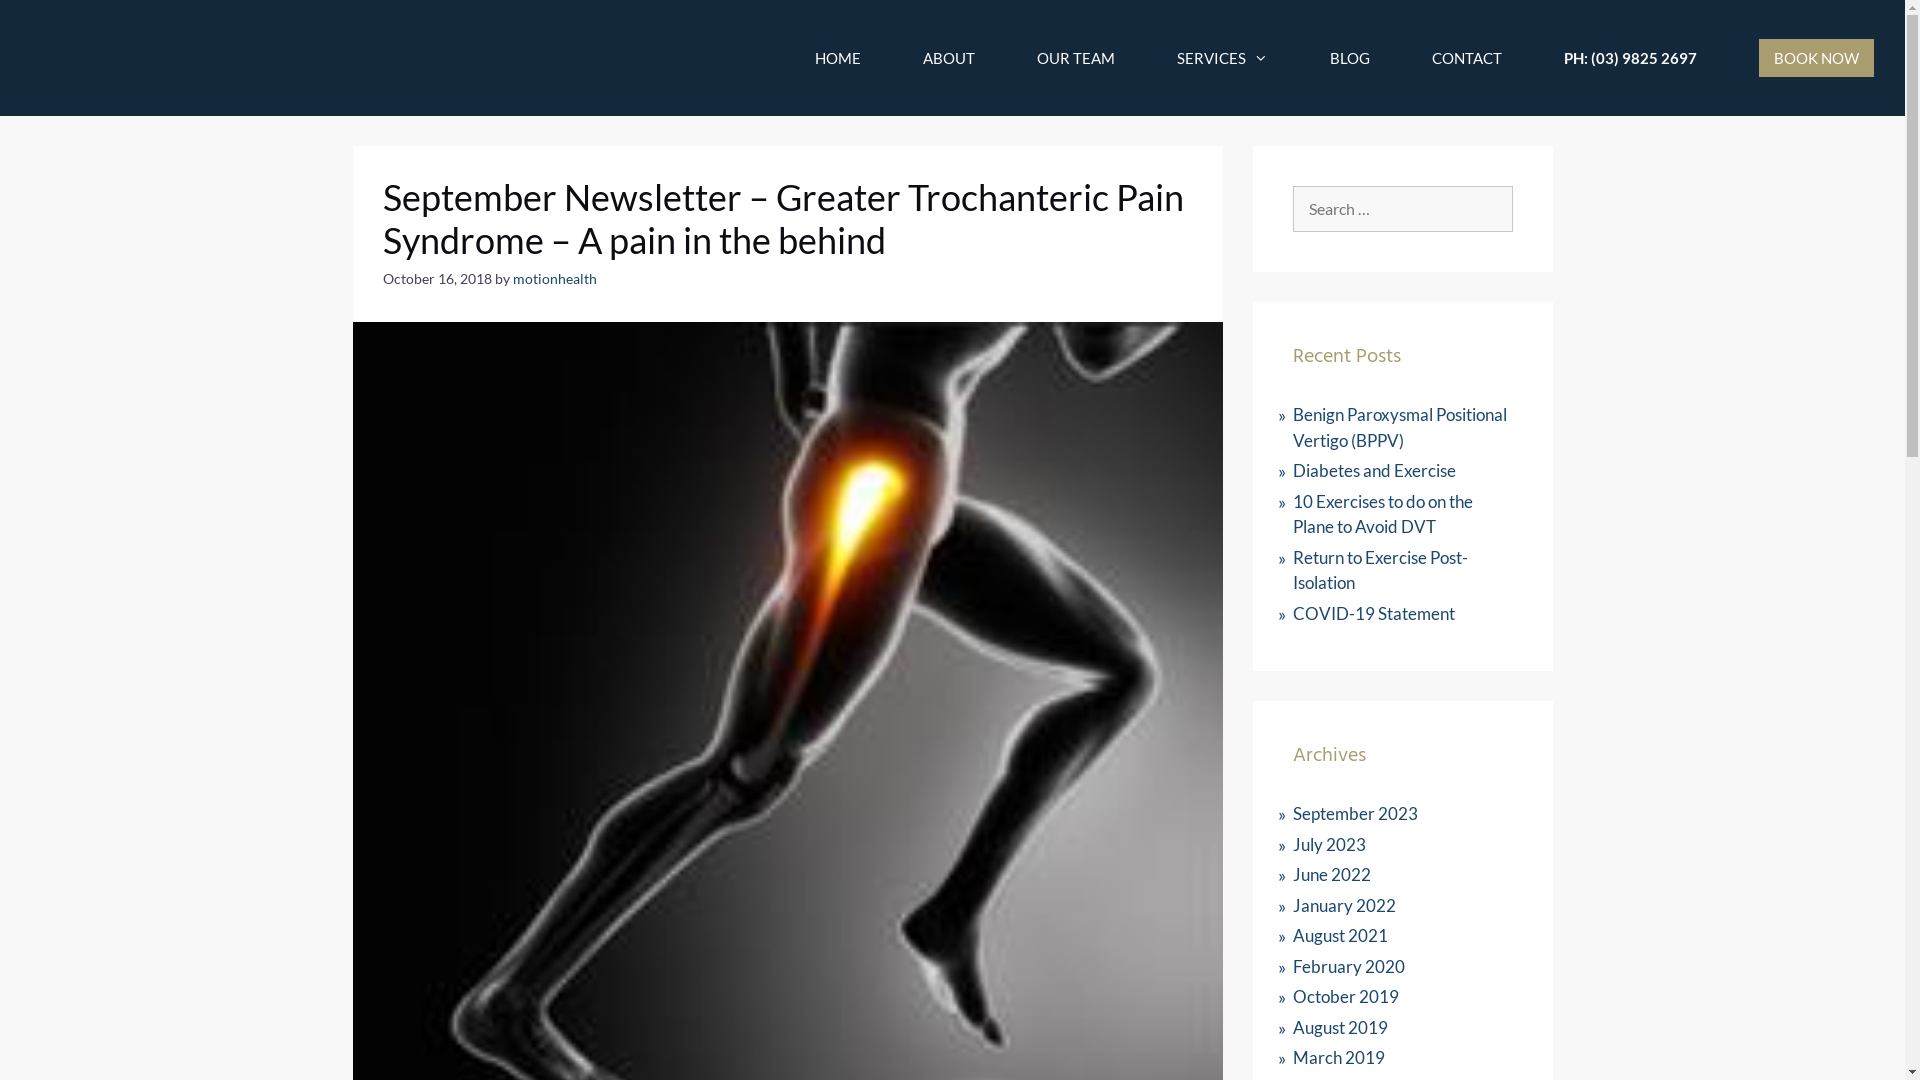  I want to click on March 2019, so click(1338, 1058).